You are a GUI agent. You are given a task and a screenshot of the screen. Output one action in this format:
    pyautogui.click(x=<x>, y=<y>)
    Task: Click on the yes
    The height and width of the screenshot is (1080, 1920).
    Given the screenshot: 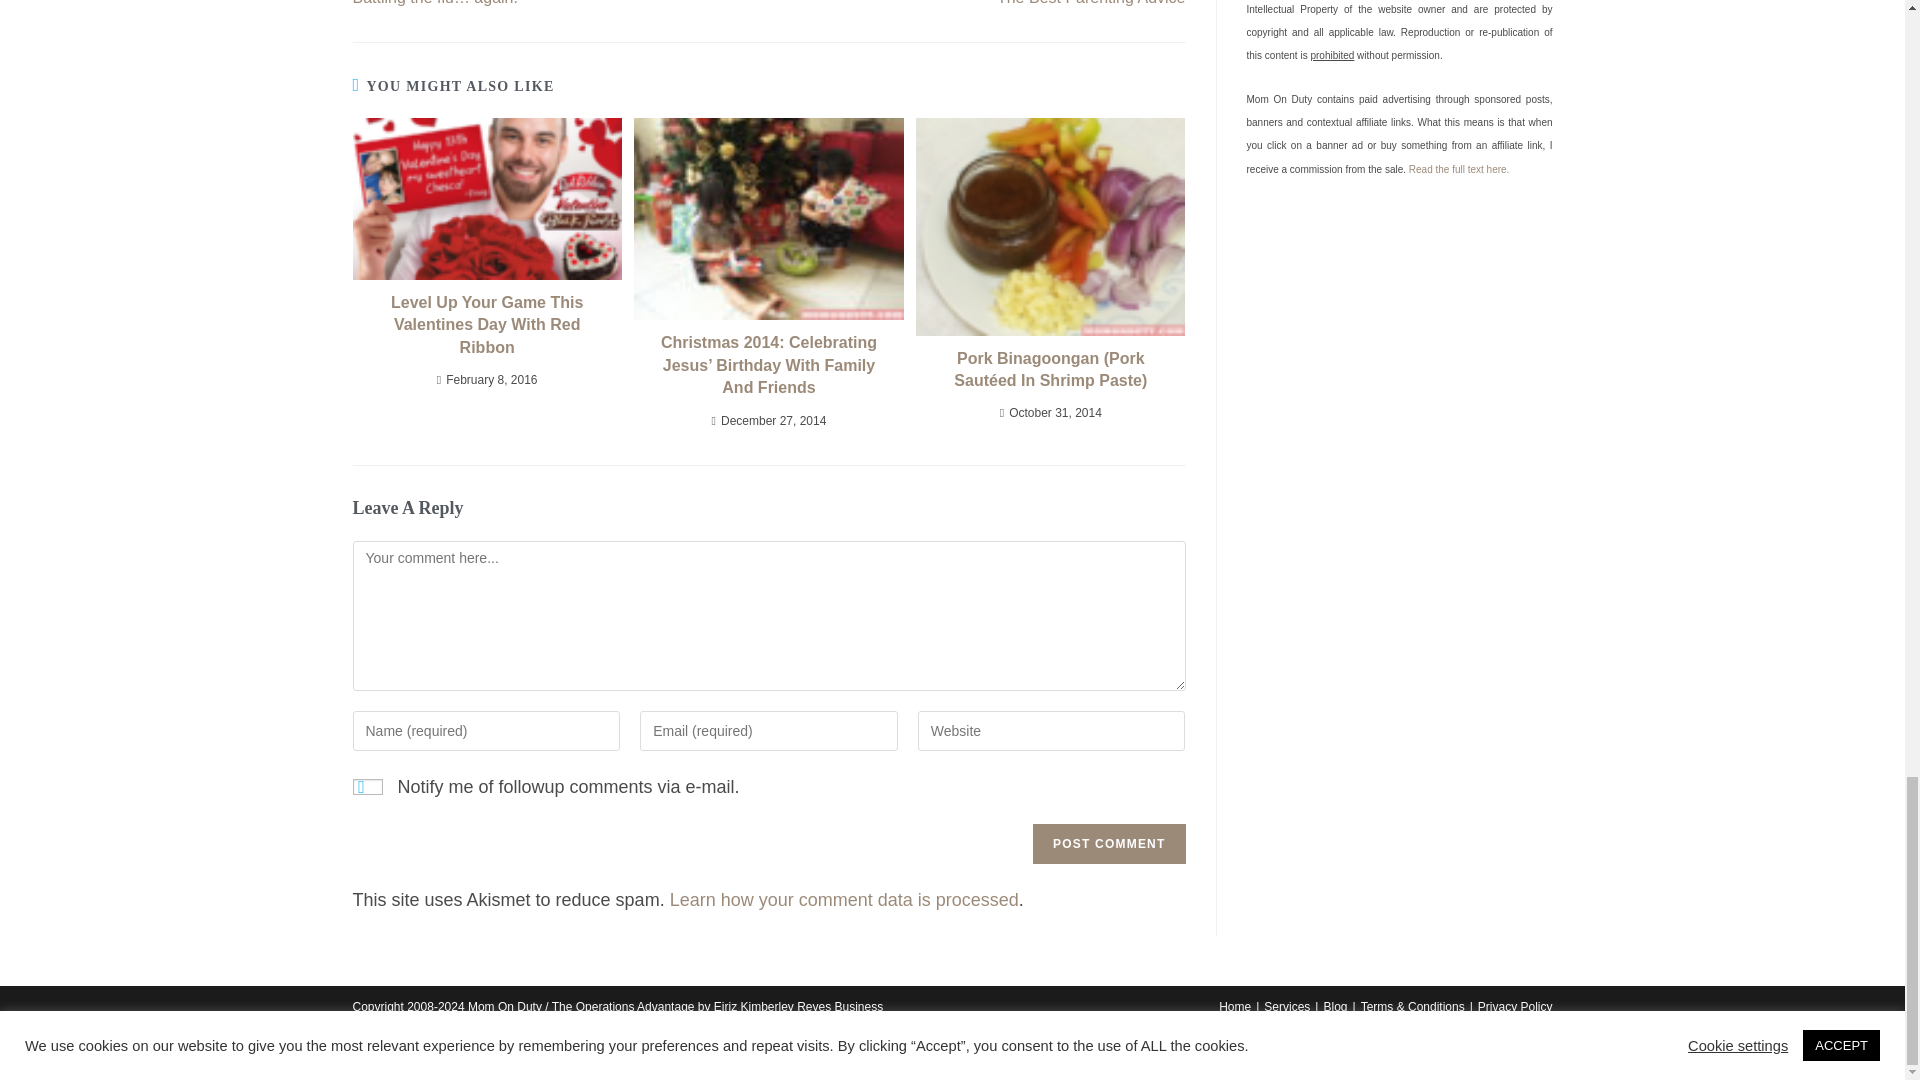 What is the action you would take?
    pyautogui.click(x=366, y=786)
    